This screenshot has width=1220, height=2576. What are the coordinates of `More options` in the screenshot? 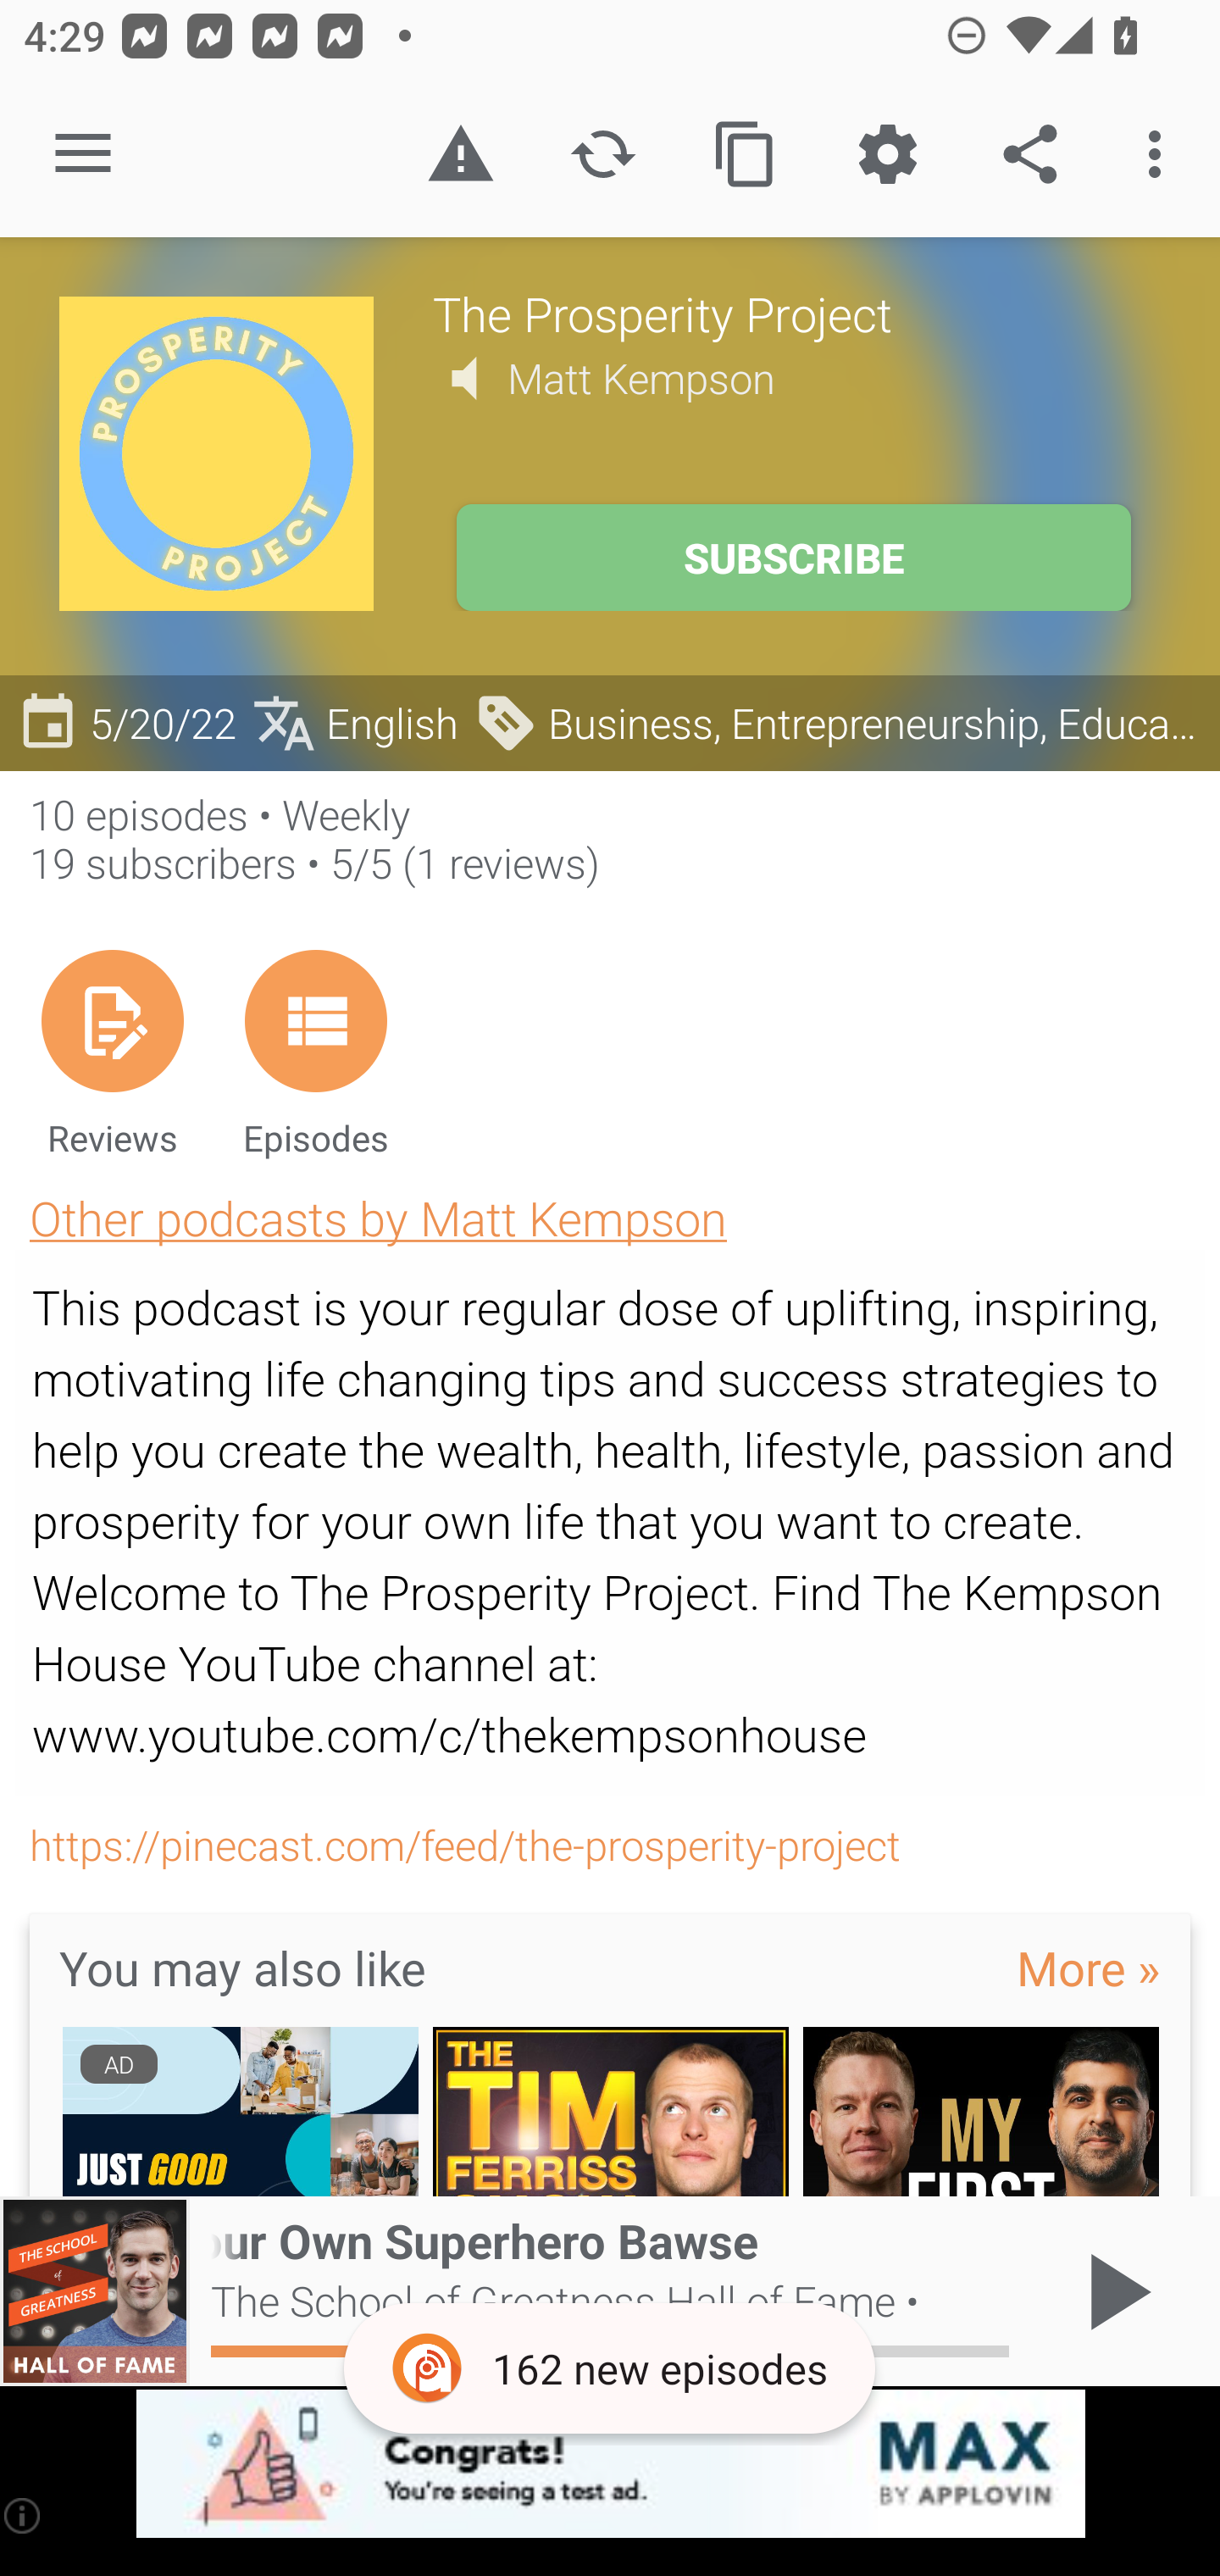 It's located at (1161, 154).